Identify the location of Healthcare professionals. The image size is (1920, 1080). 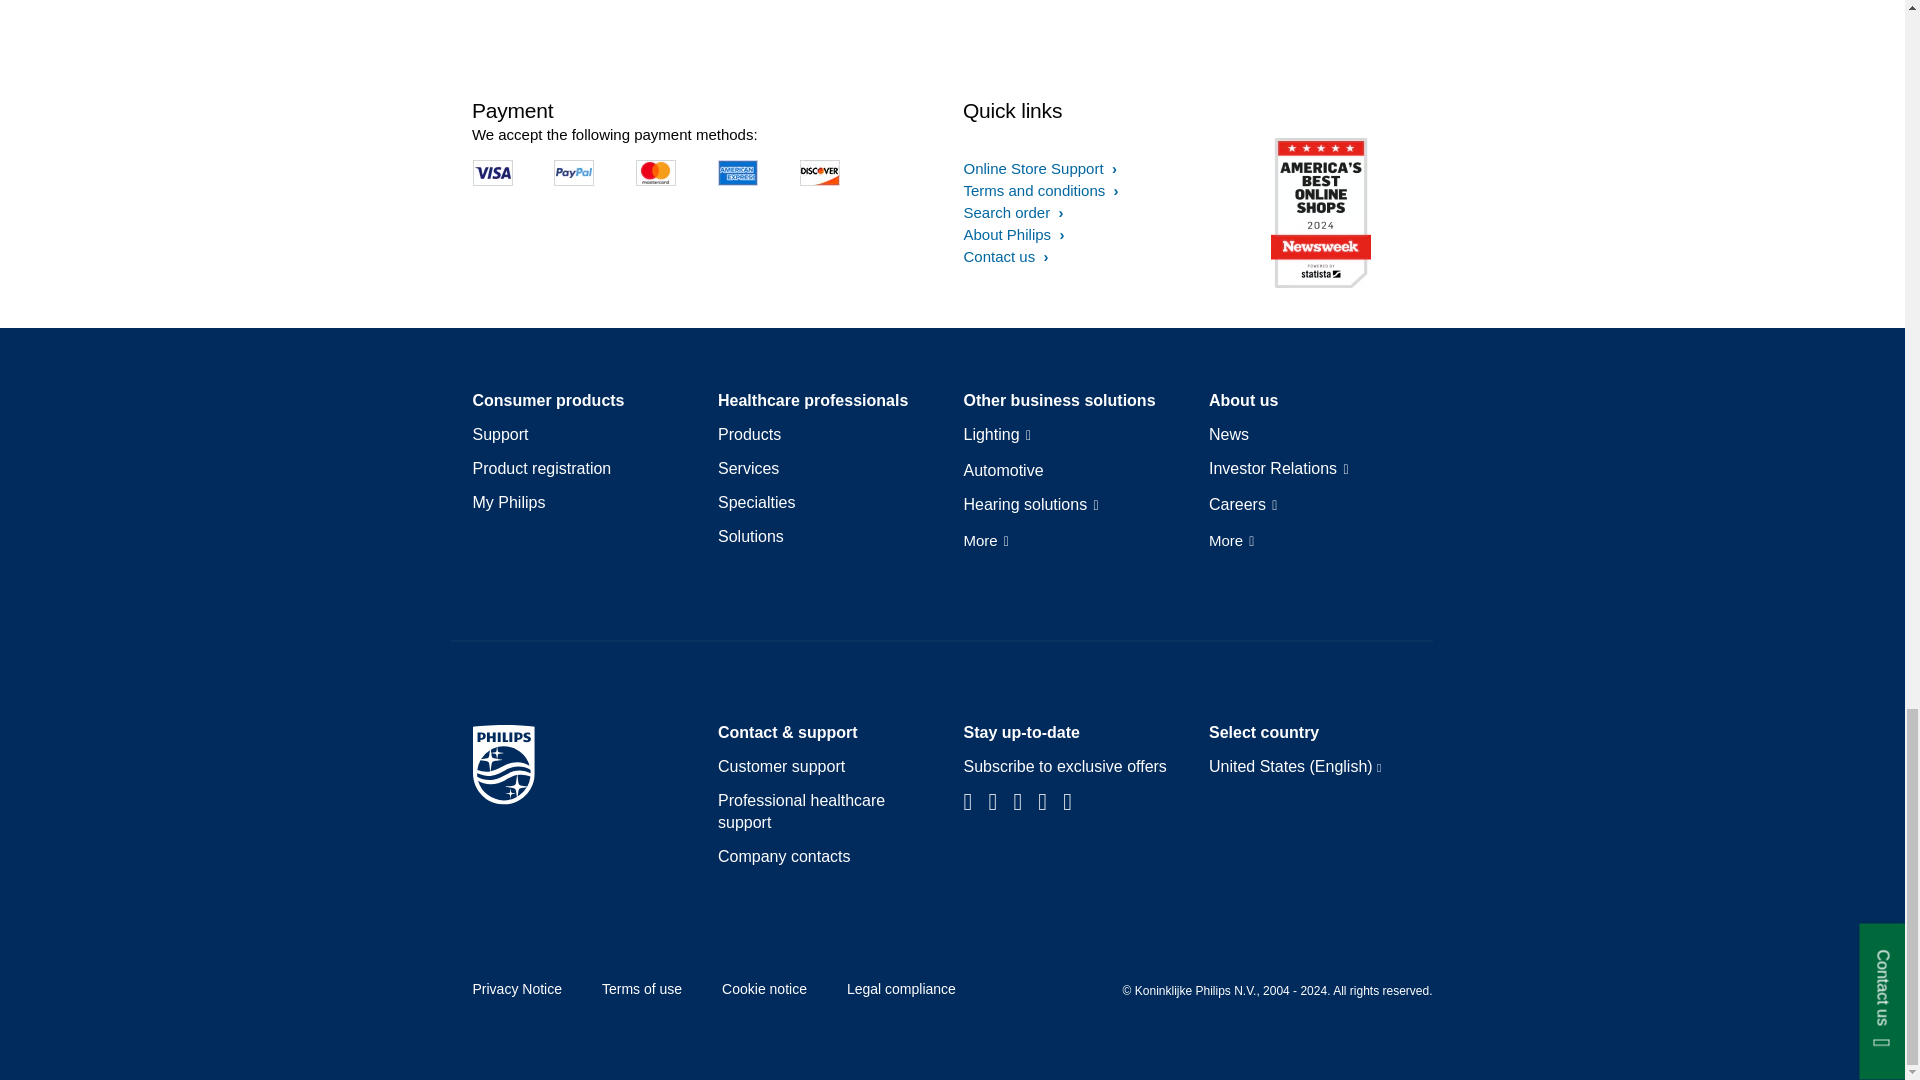
(813, 400).